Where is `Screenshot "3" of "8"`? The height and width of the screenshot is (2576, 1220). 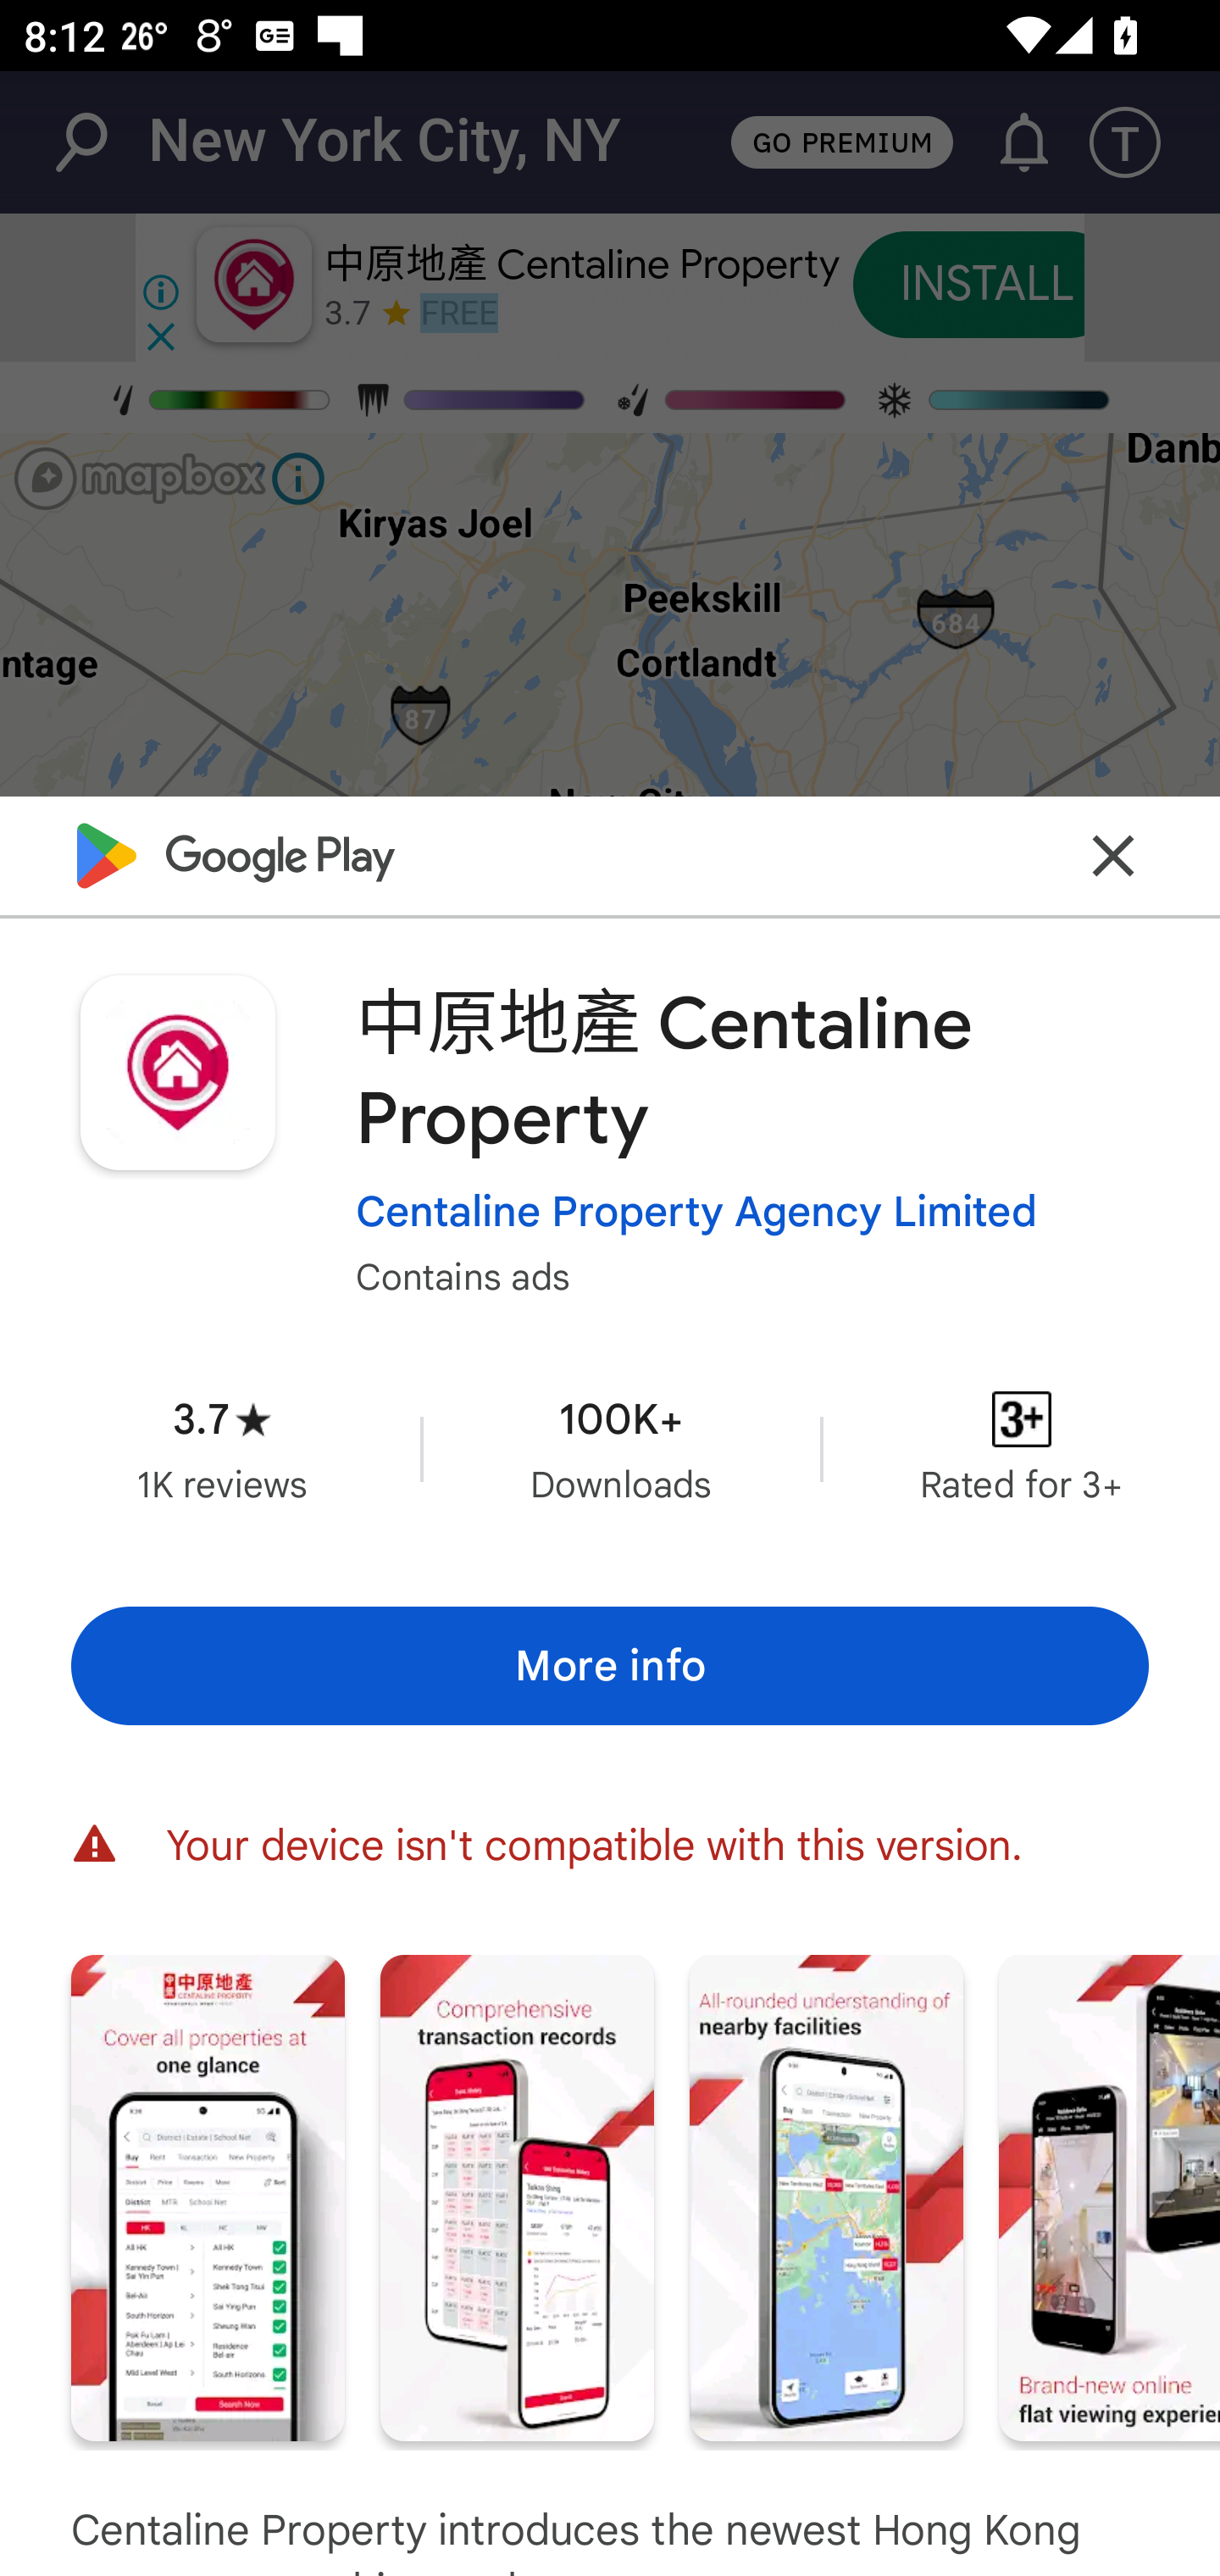 Screenshot "3" of "8" is located at coordinates (826, 2198).